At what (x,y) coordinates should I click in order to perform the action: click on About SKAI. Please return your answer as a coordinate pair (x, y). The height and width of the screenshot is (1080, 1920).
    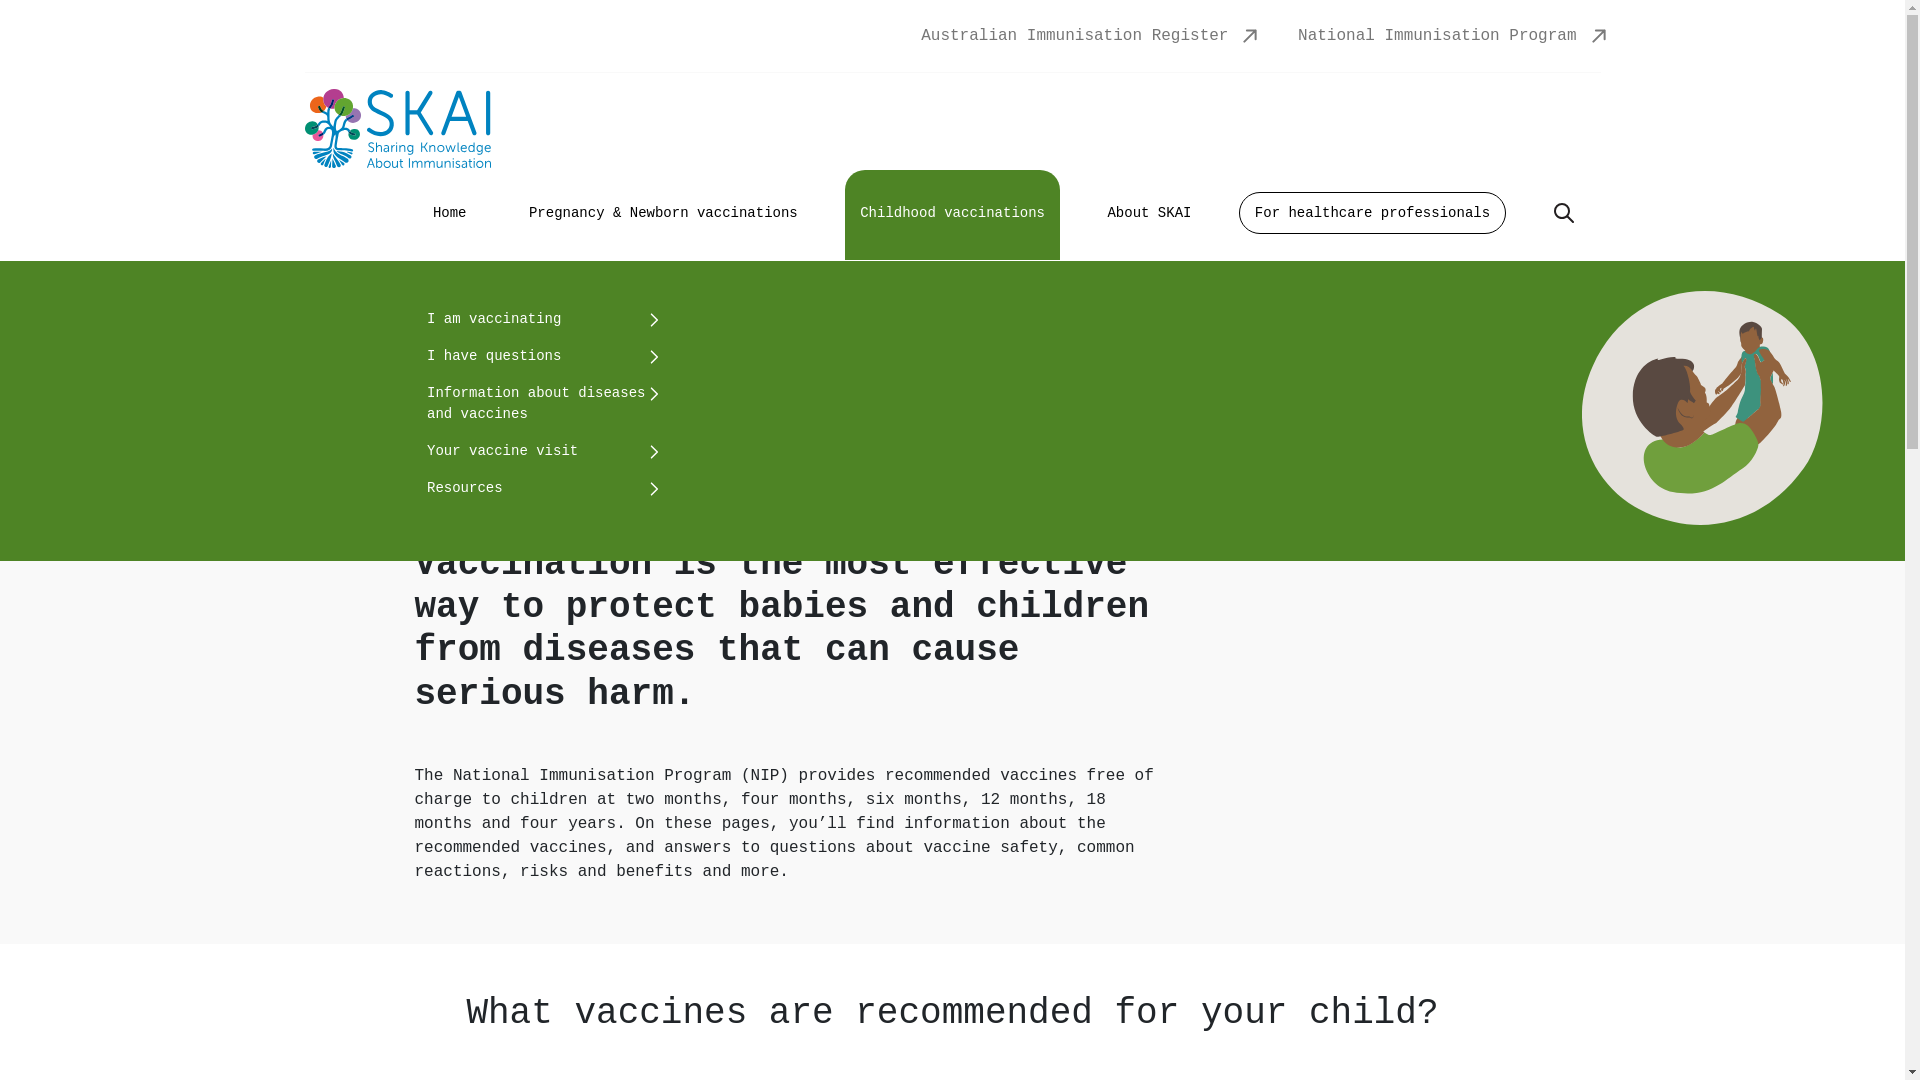
    Looking at the image, I should click on (1149, 213).